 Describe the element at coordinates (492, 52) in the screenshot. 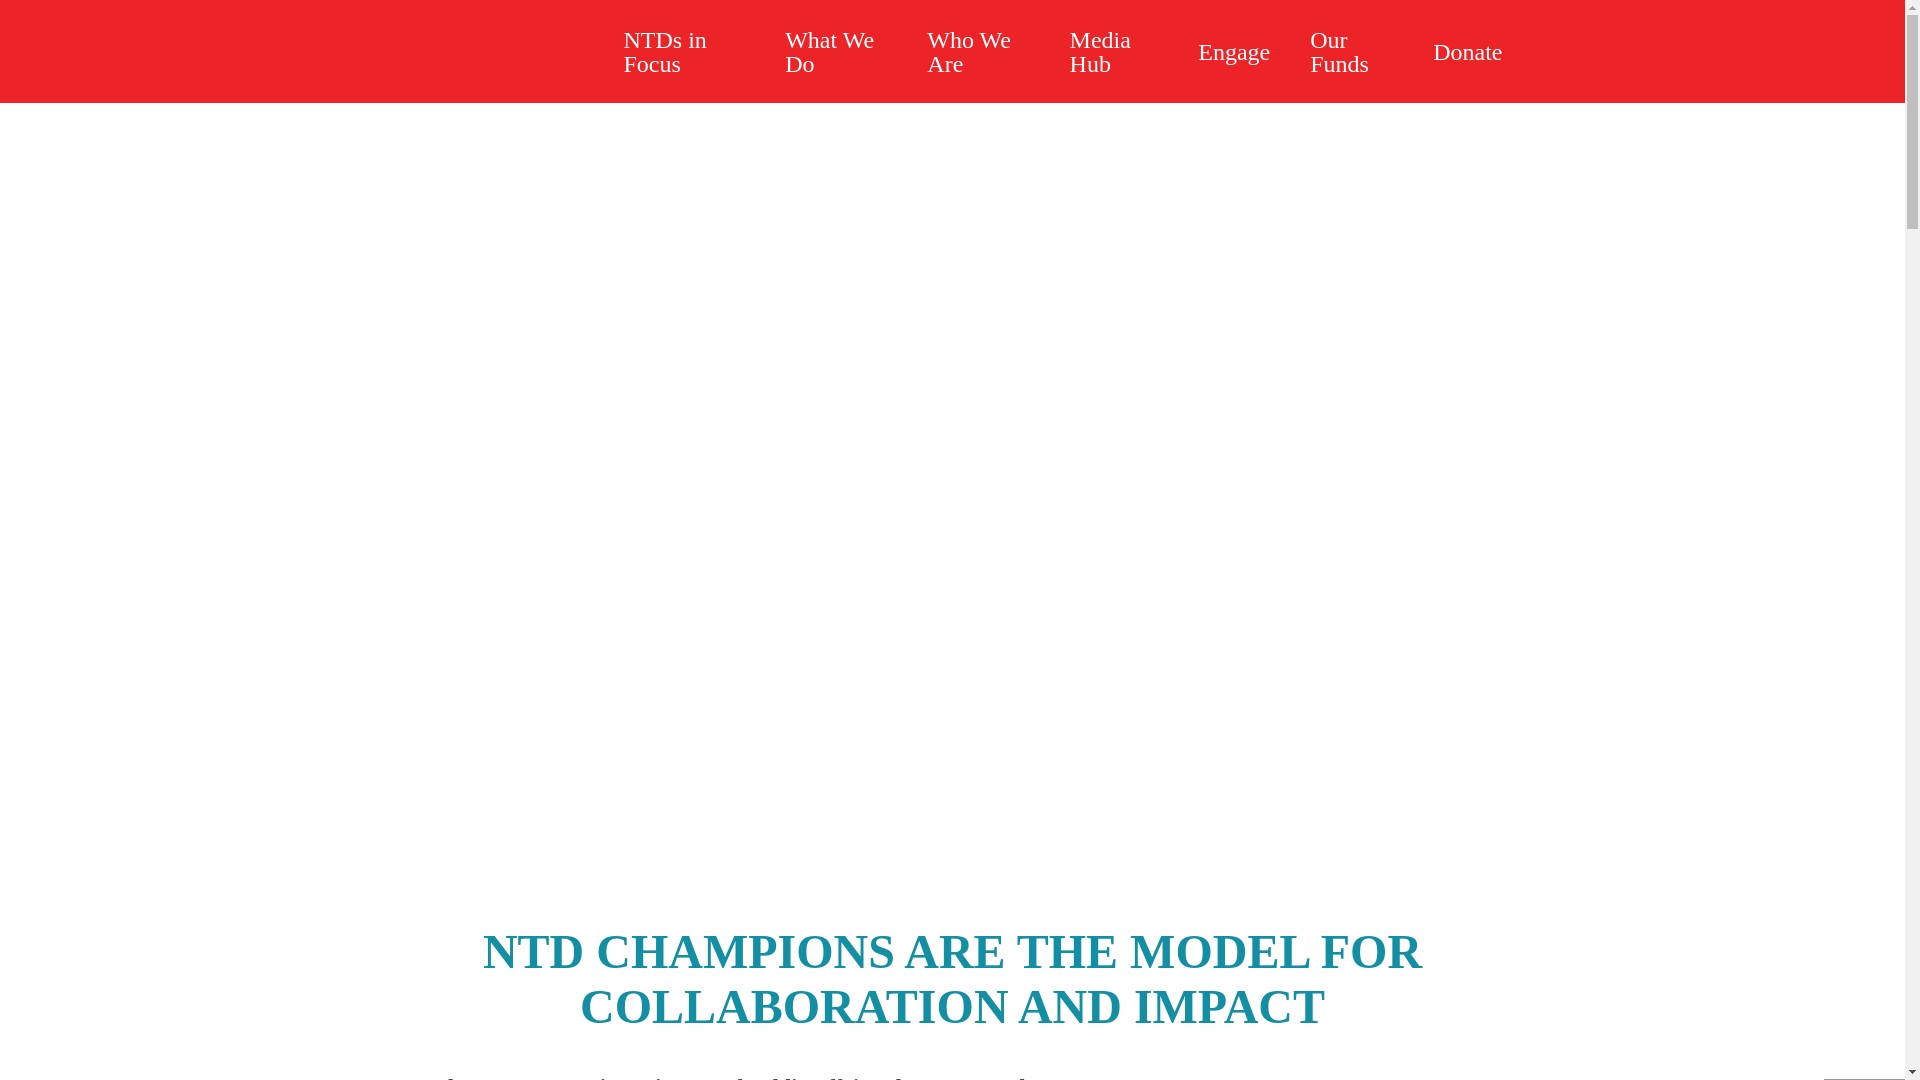

I see `The END Fund` at that location.